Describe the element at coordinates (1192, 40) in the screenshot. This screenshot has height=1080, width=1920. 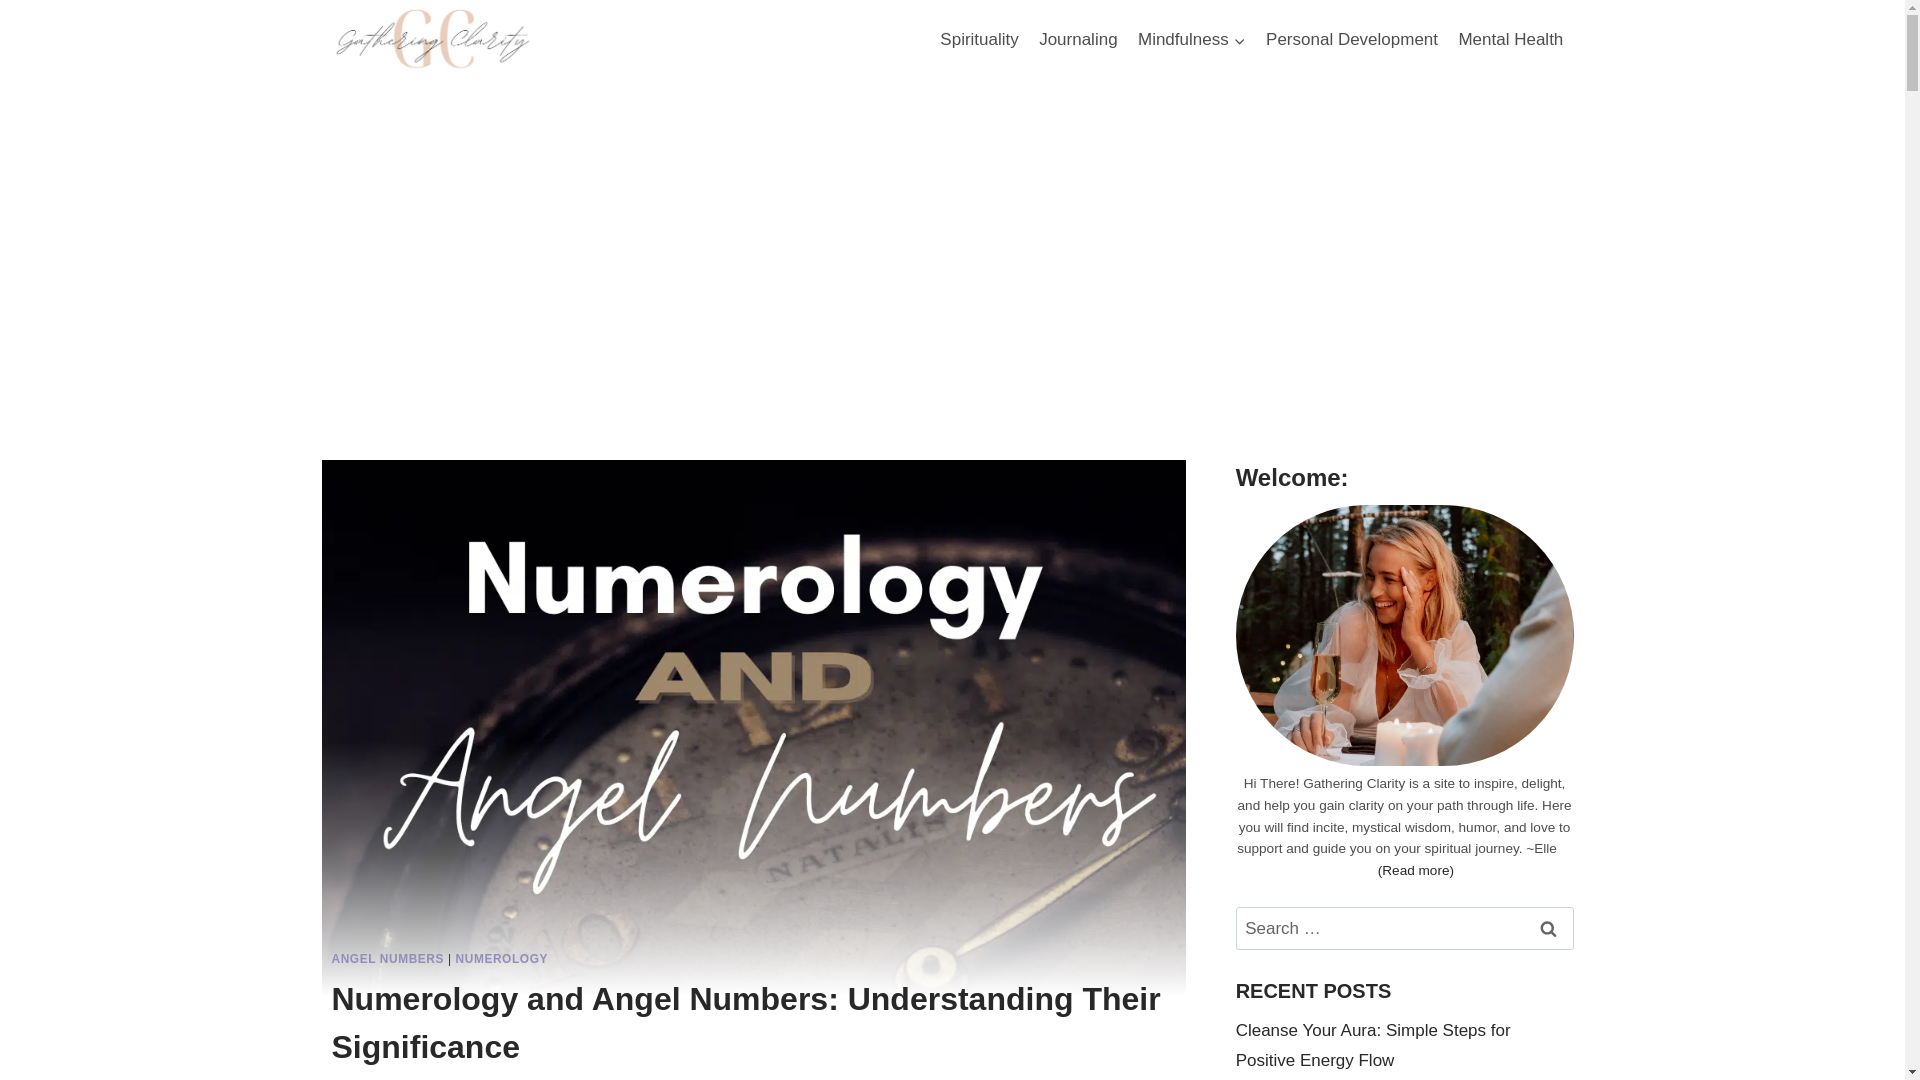
I see `Mindfulness` at that location.